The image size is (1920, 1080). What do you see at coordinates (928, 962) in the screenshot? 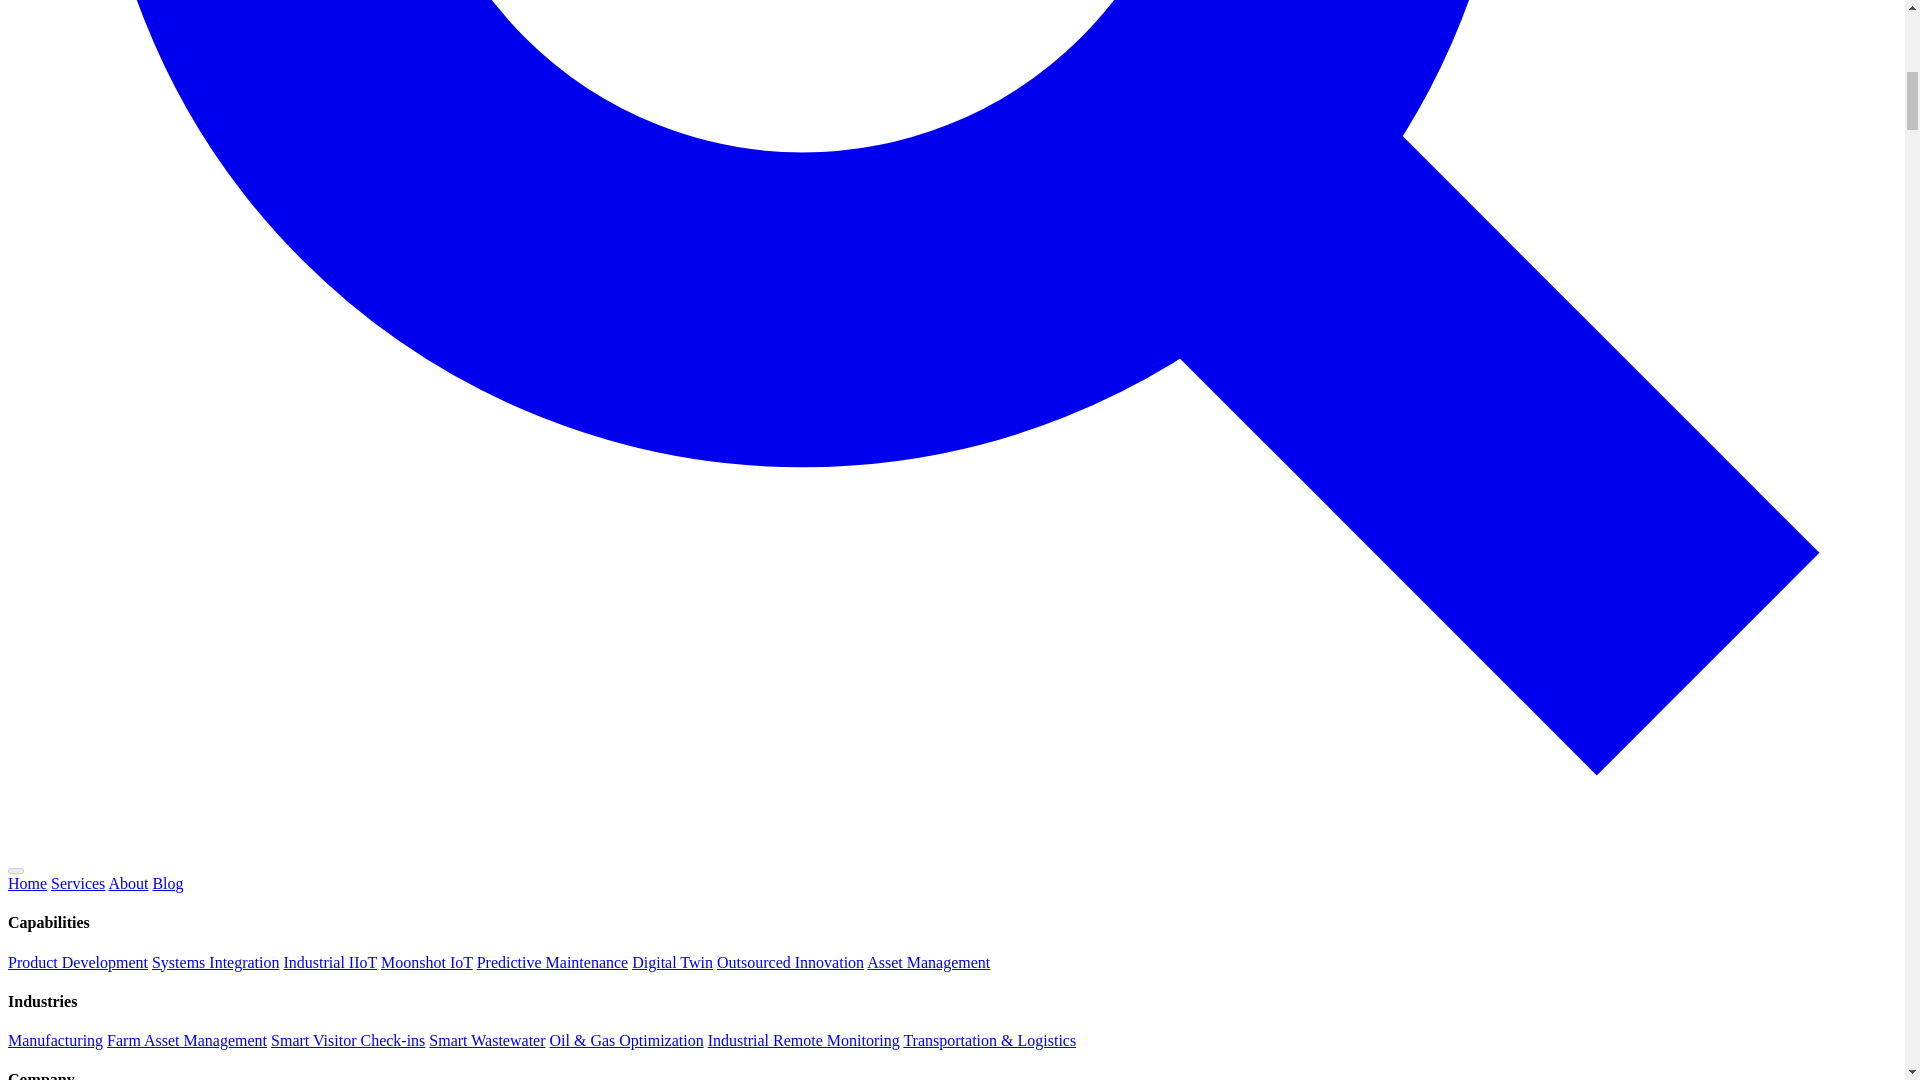
I see `Asset Management` at bounding box center [928, 962].